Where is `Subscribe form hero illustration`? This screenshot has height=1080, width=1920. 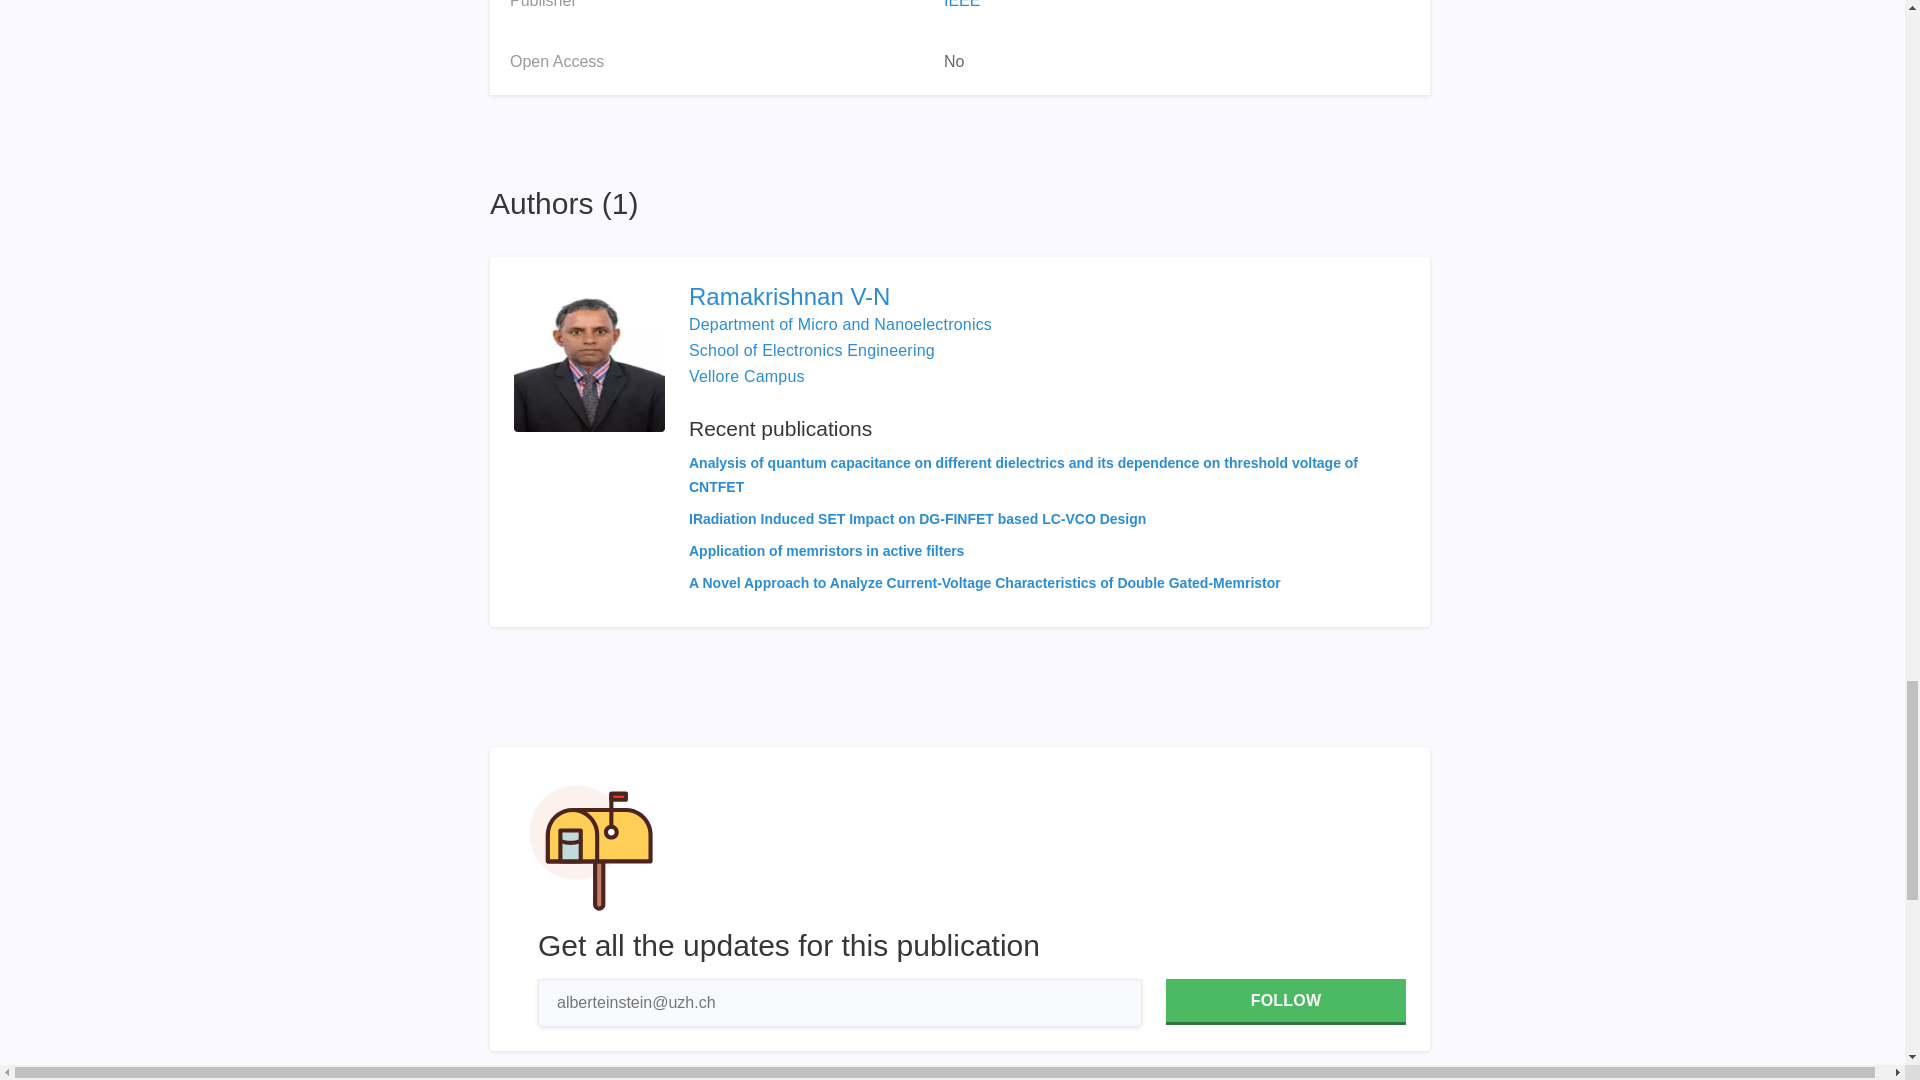 Subscribe form hero illustration is located at coordinates (591, 848).